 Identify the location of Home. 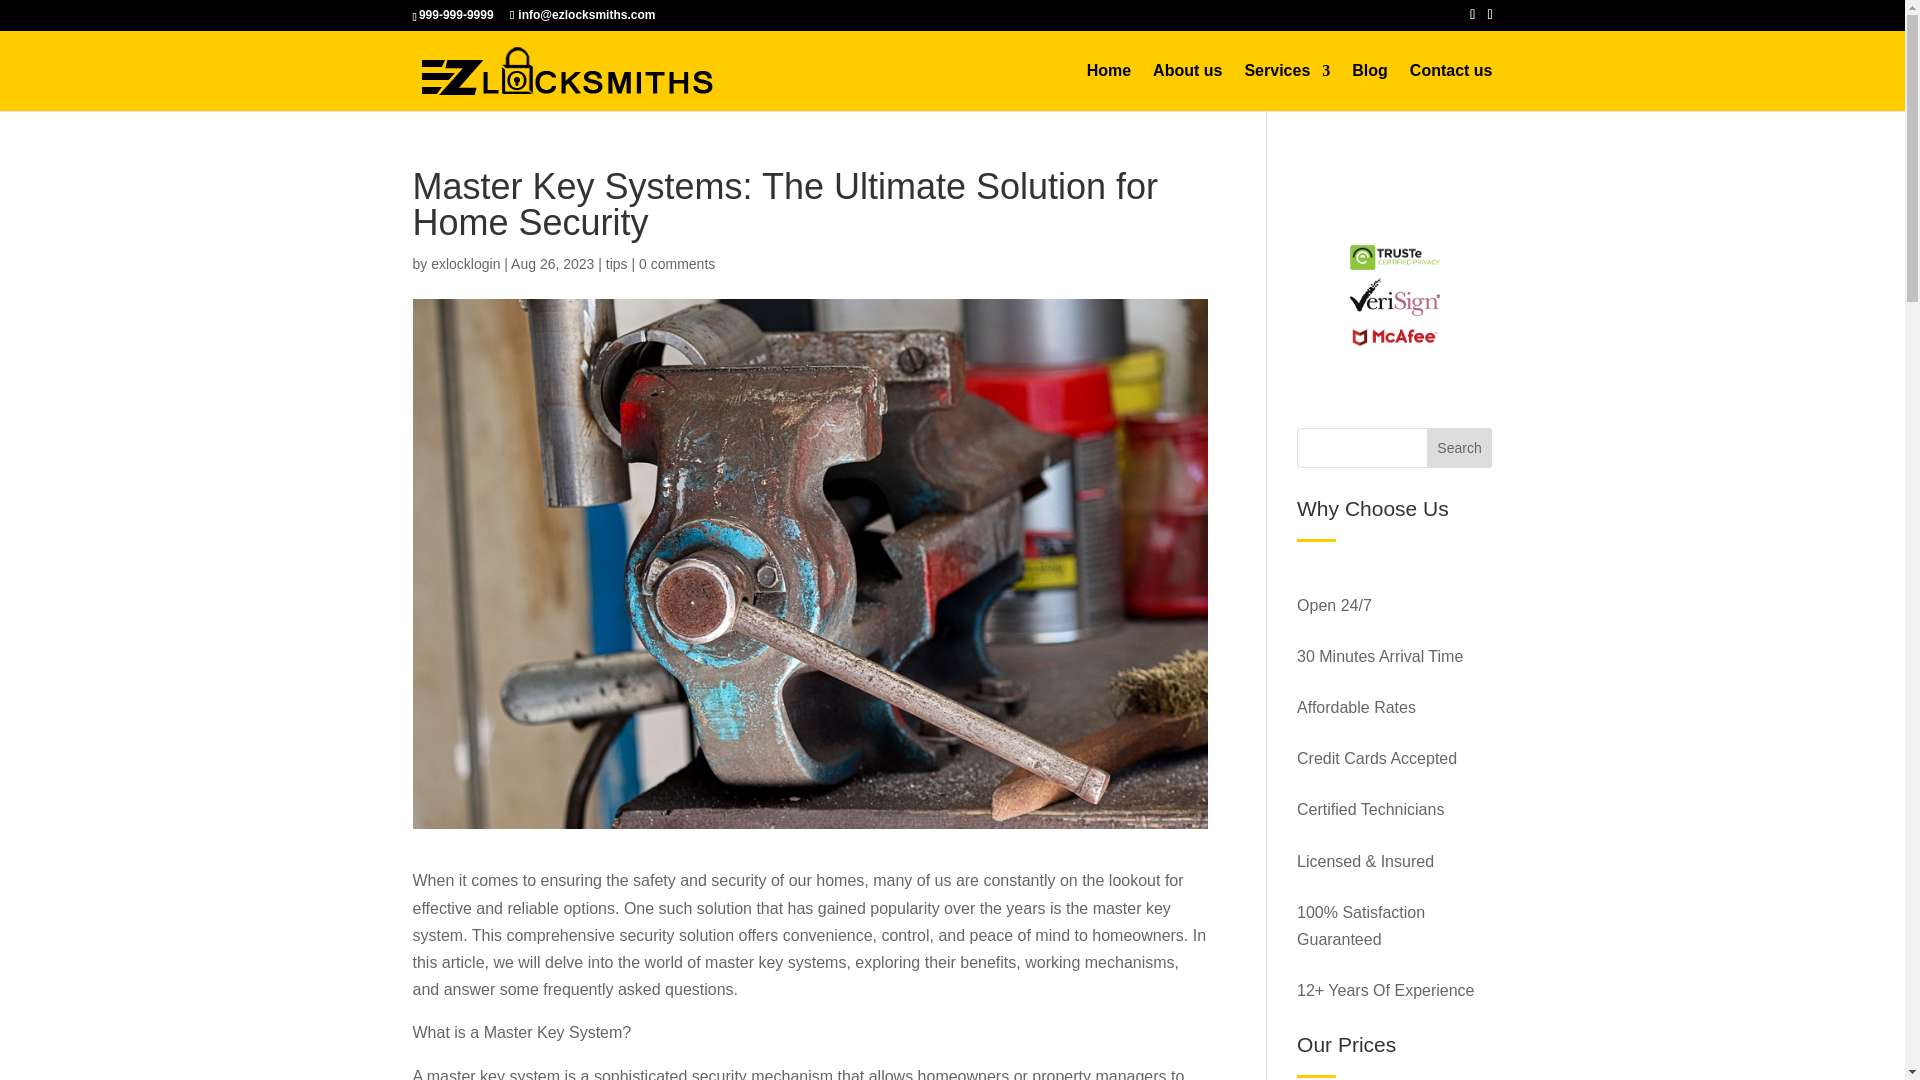
(1108, 87).